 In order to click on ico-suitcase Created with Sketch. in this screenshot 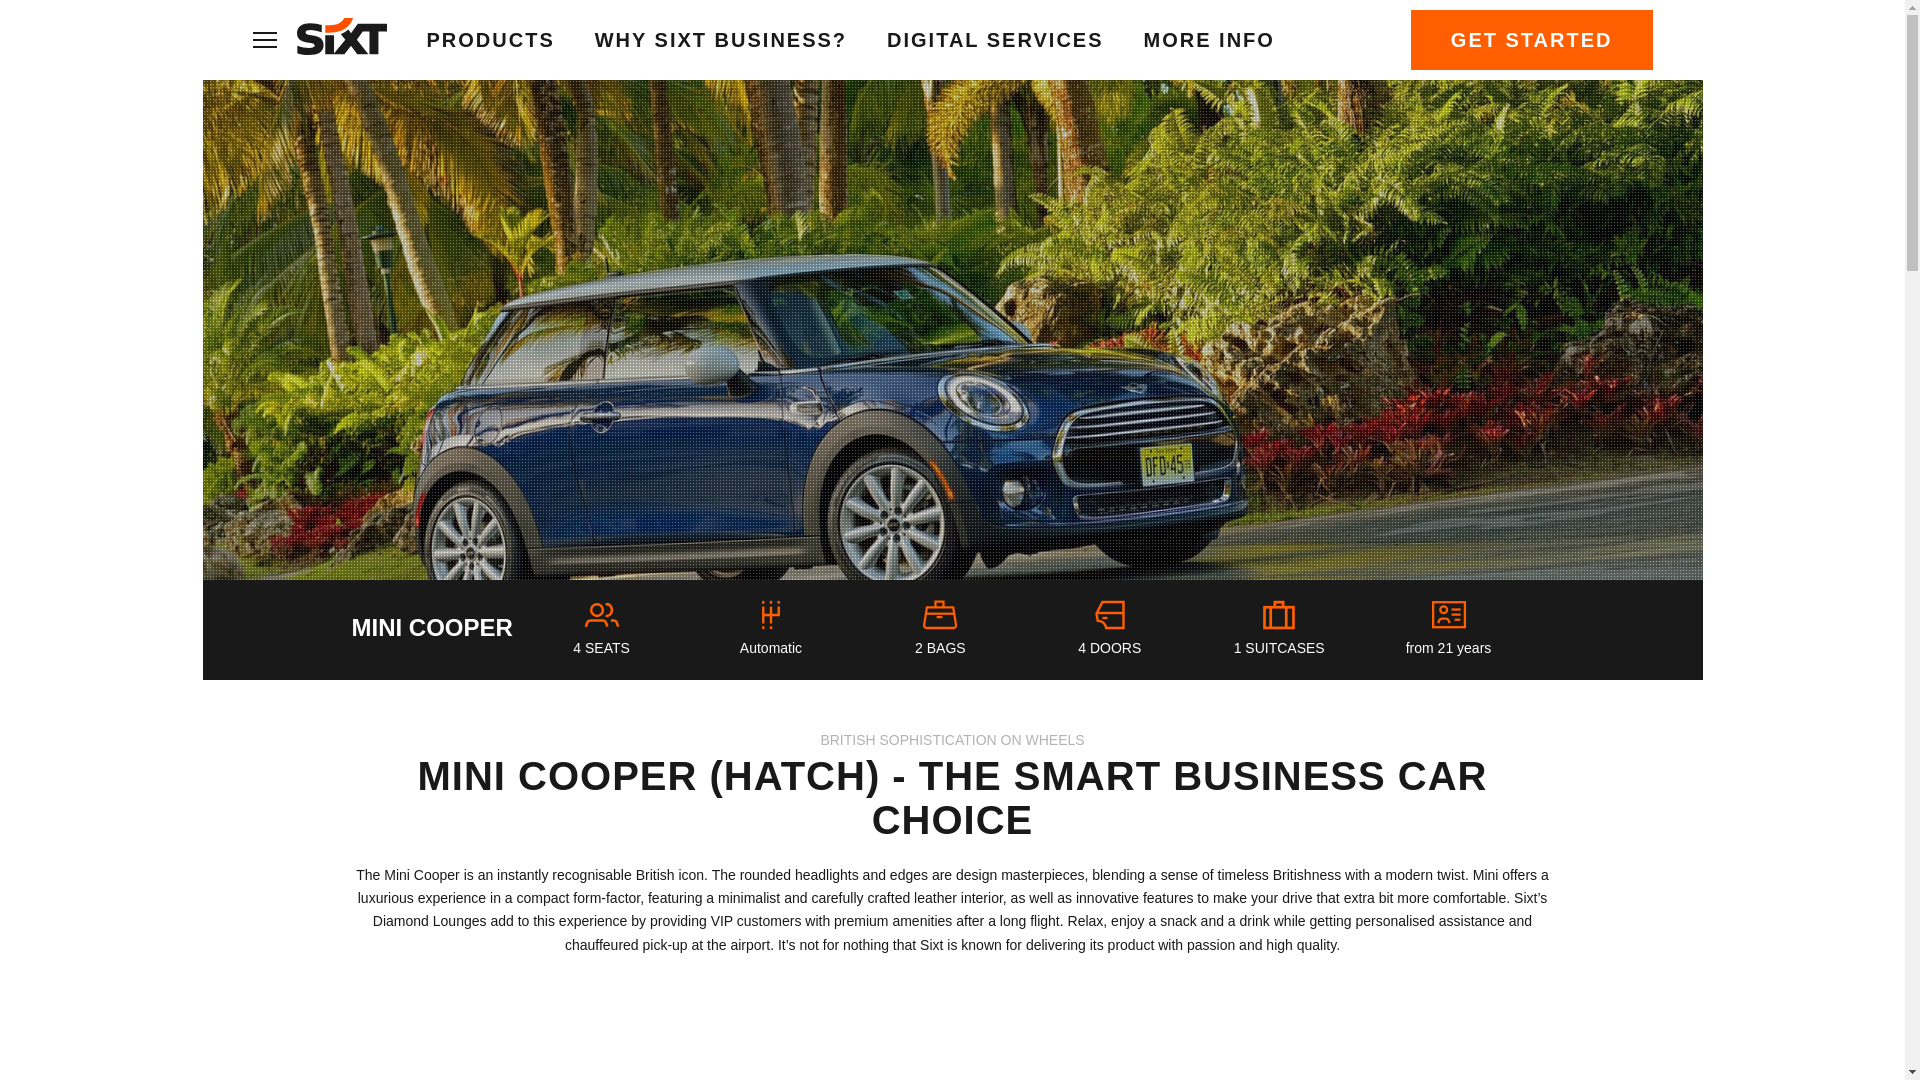, I will do `click(1279, 614)`.